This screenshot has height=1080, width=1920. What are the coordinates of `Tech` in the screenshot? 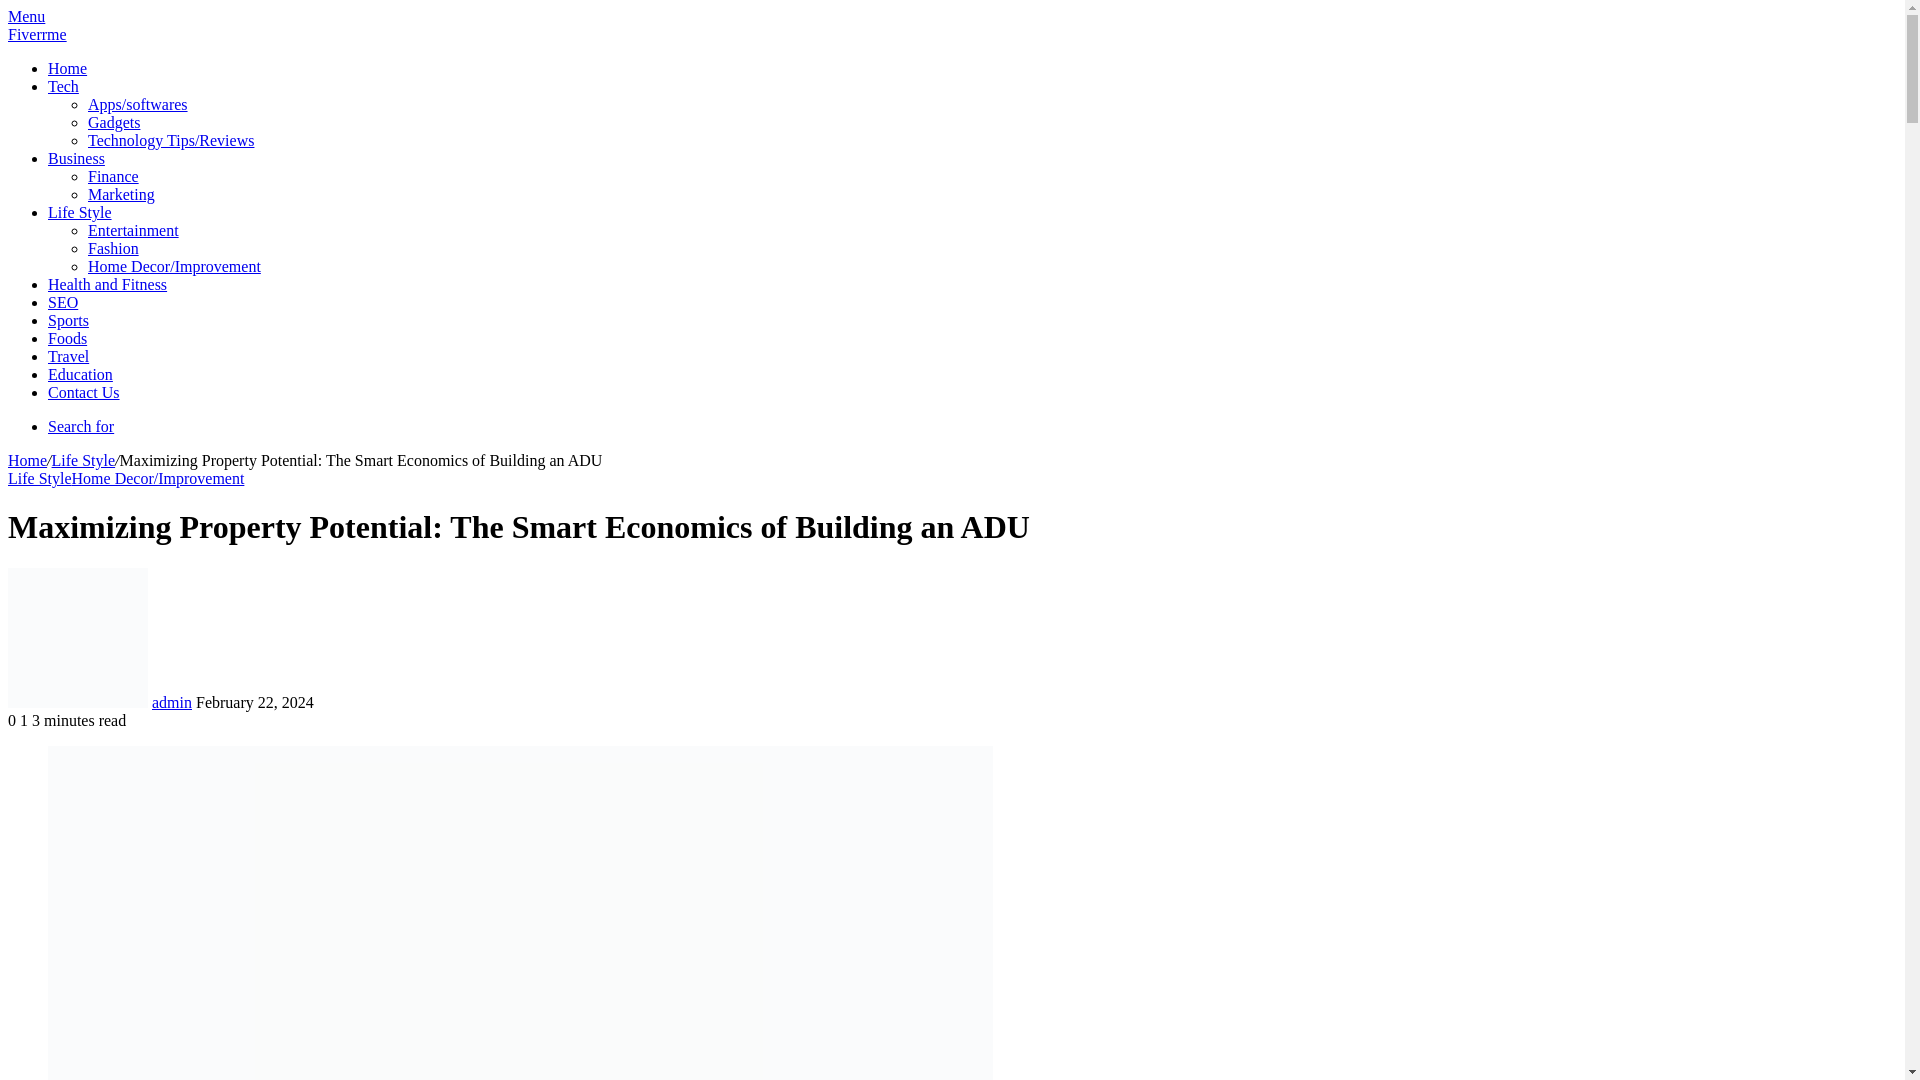 It's located at (63, 86).